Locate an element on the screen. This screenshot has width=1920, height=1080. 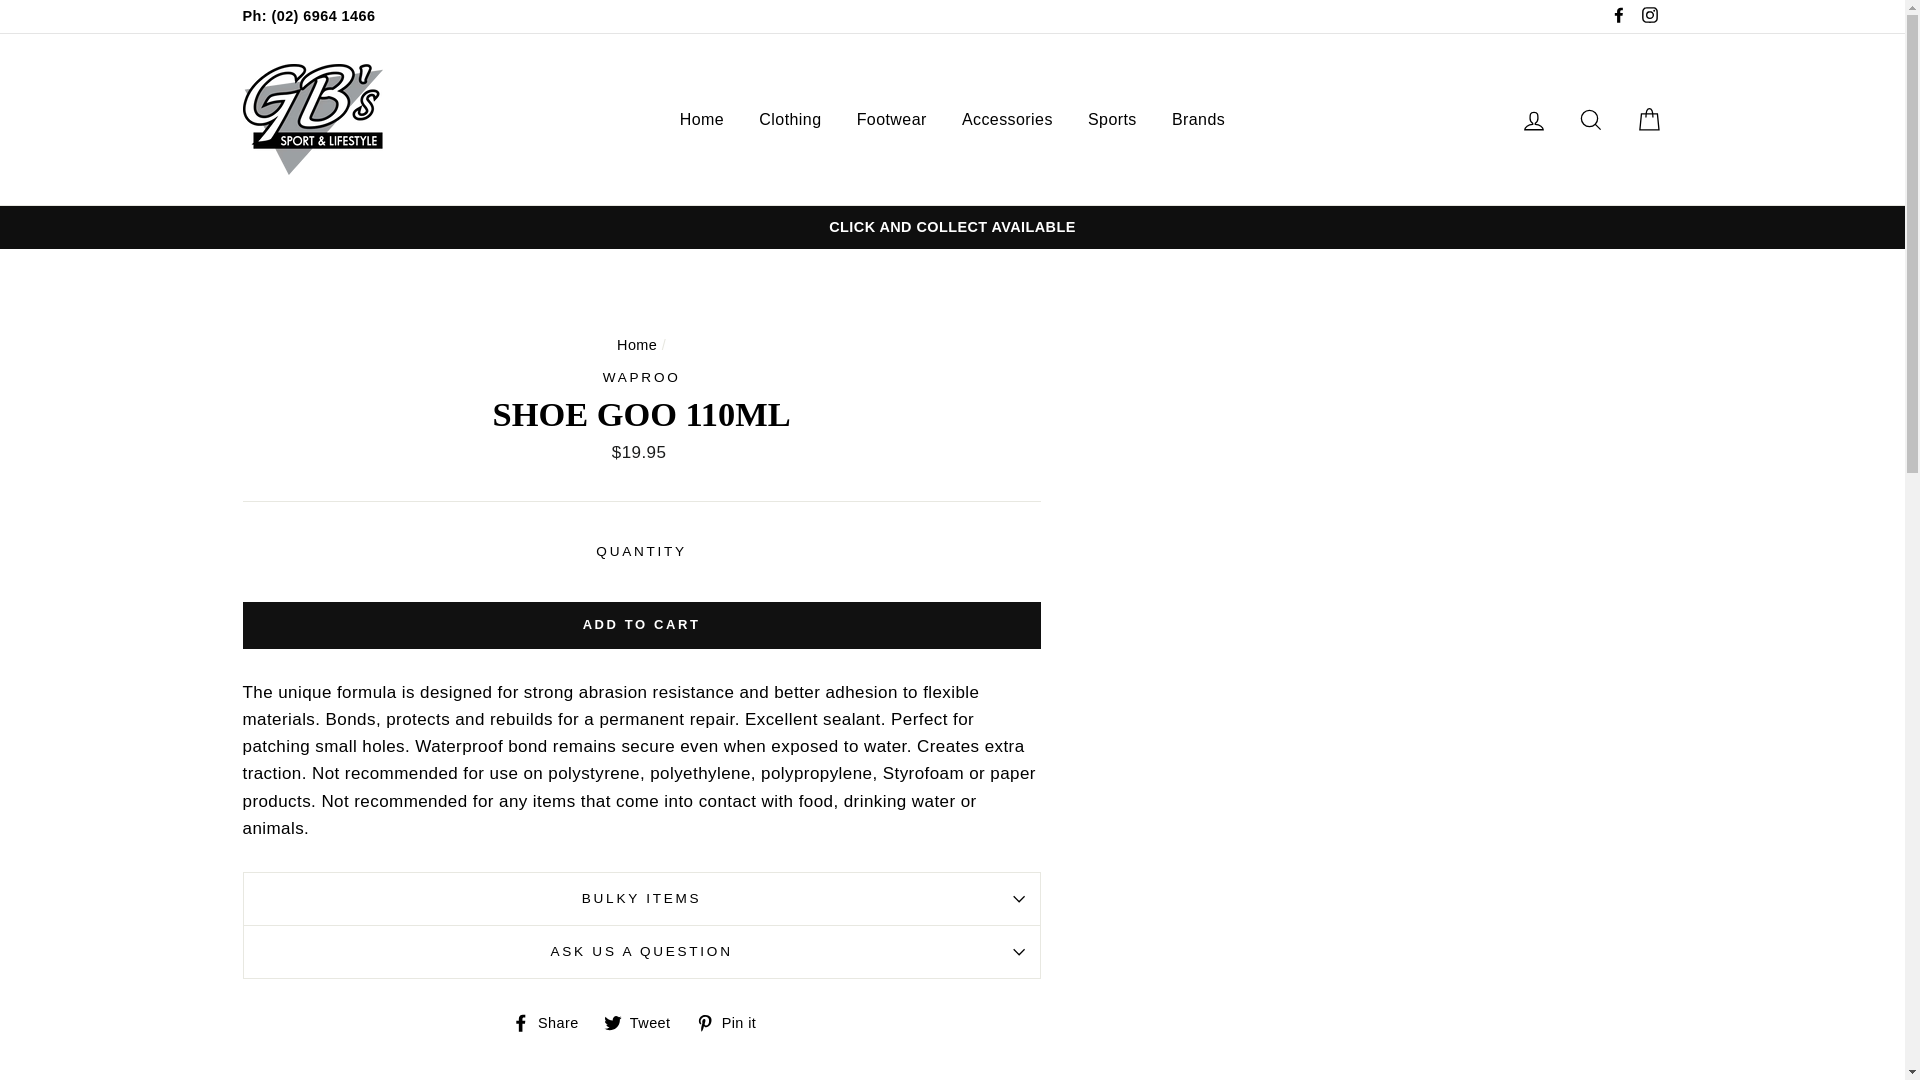
Pin on Pinterest is located at coordinates (733, 1023).